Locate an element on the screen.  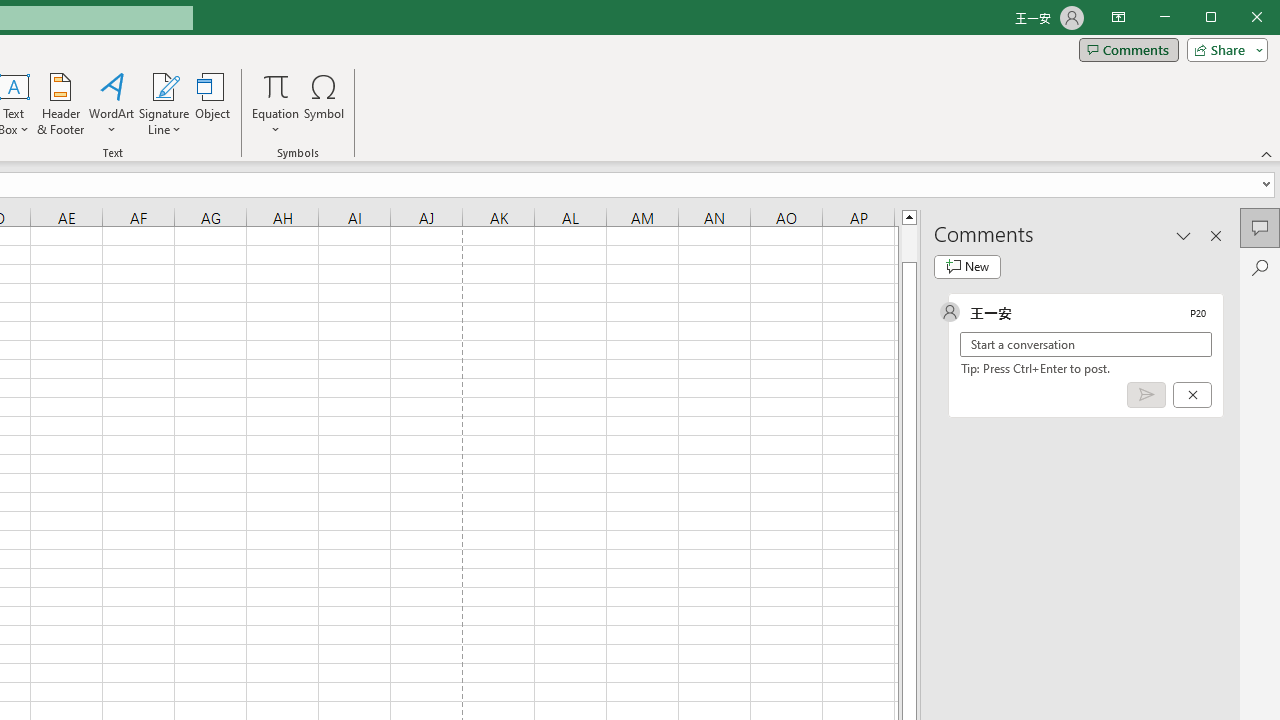
Page up is located at coordinates (909, 243).